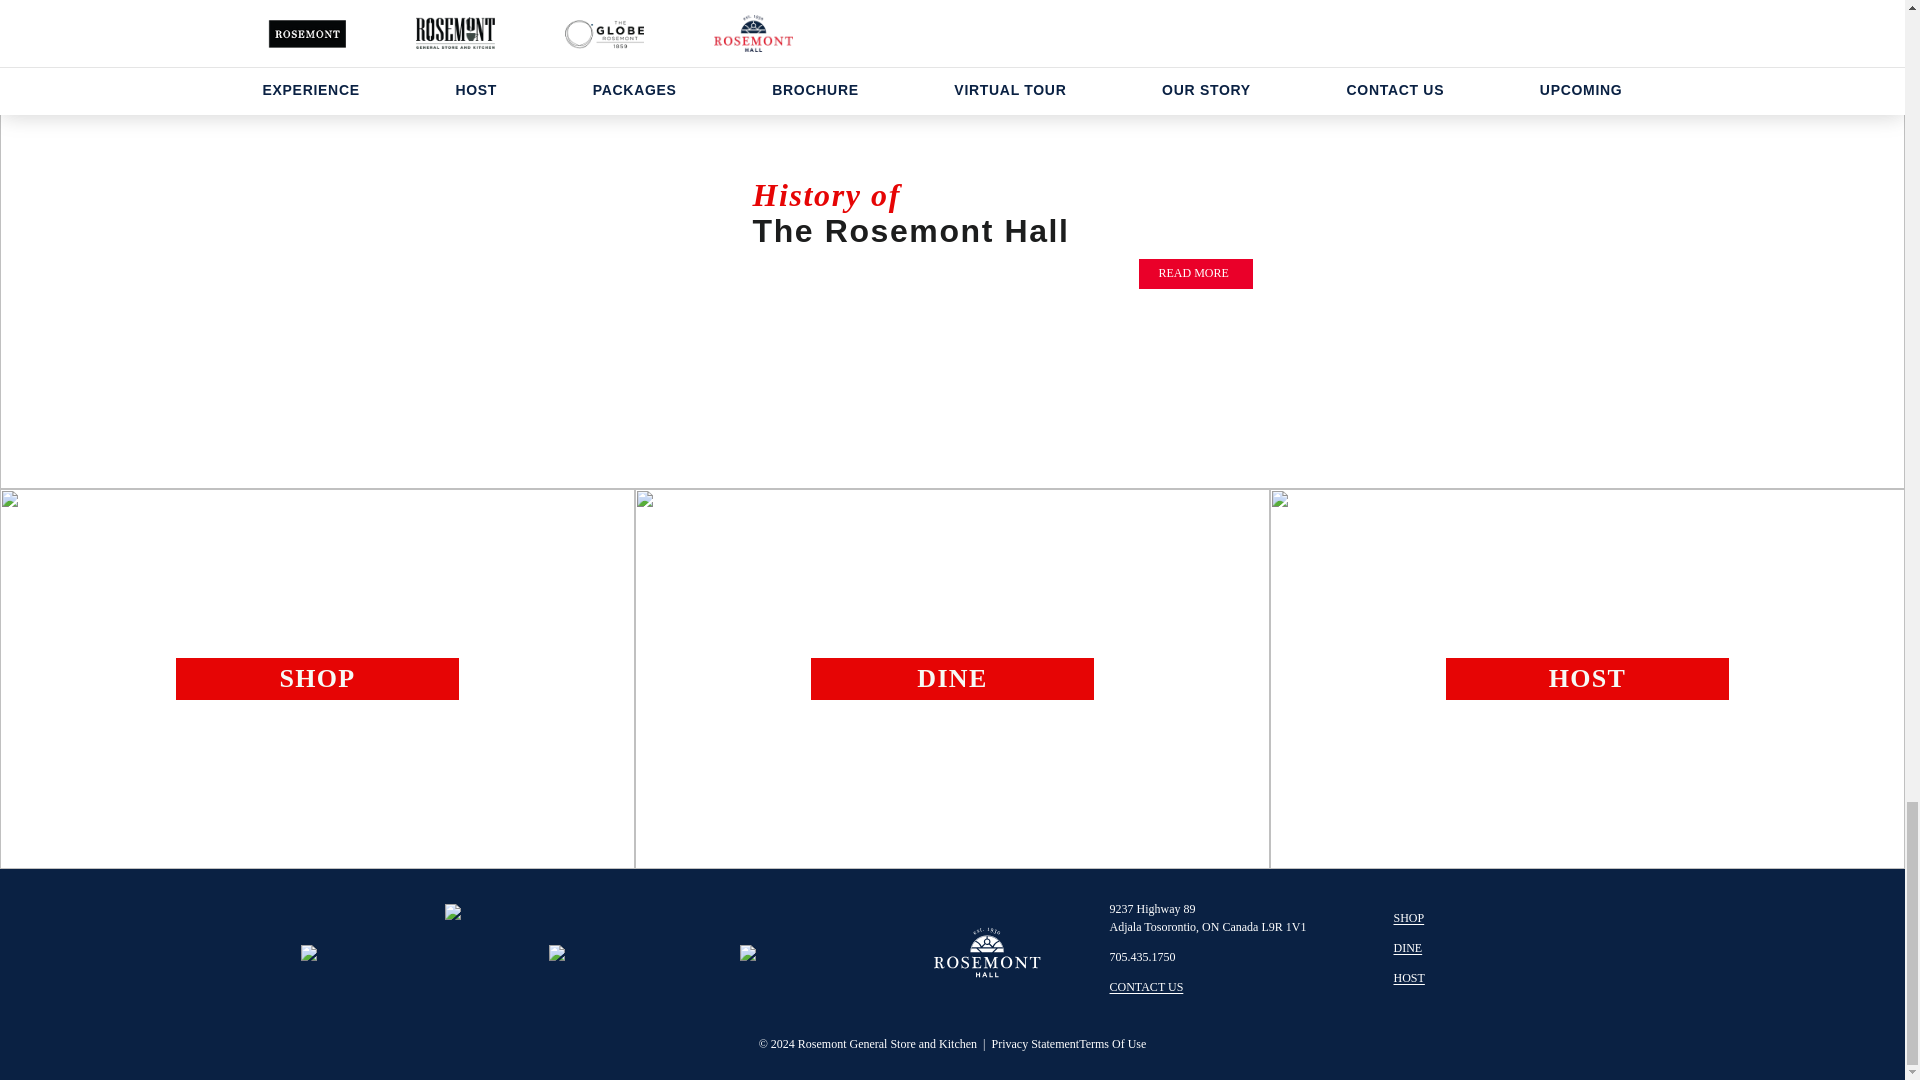  Describe the element at coordinates (1419, 918) in the screenshot. I see `Rosemontgsk Landing One` at that location.